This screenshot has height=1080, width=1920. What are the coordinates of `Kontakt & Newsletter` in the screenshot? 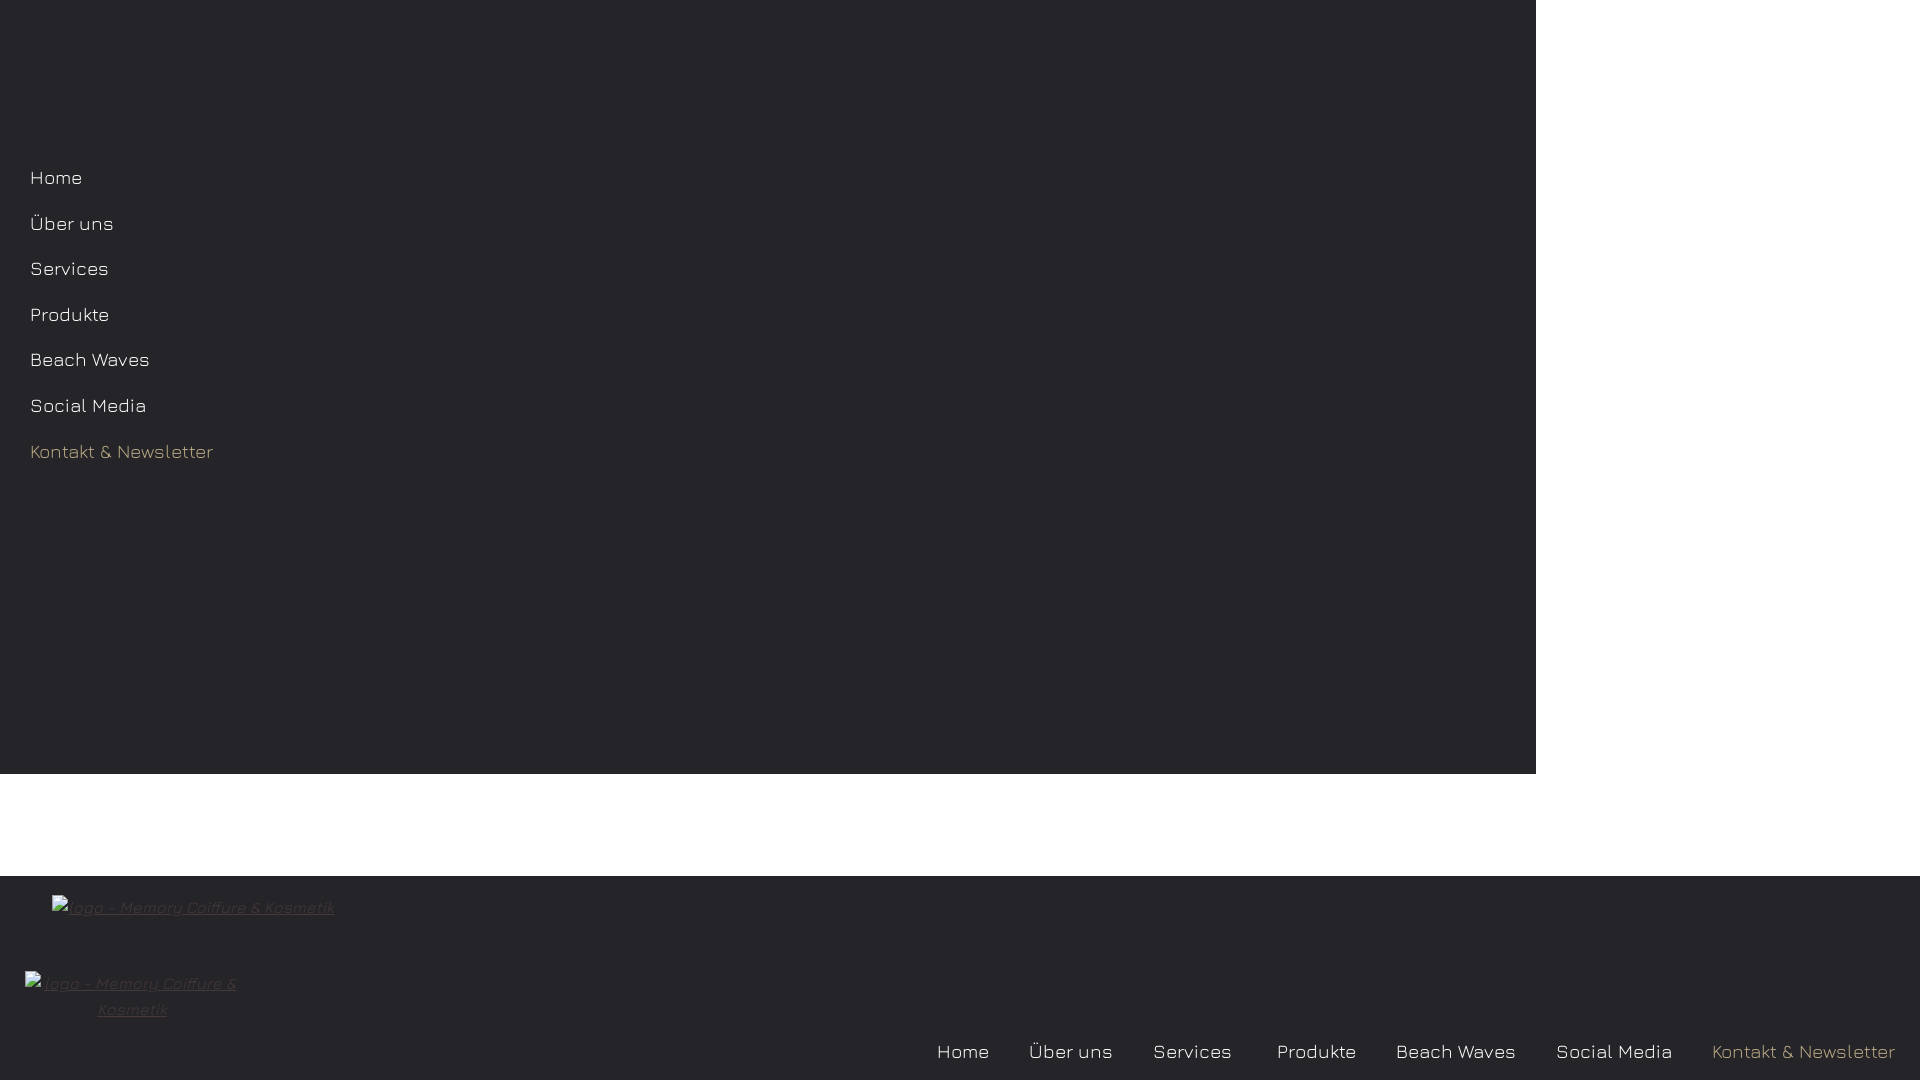 It's located at (605, 452).